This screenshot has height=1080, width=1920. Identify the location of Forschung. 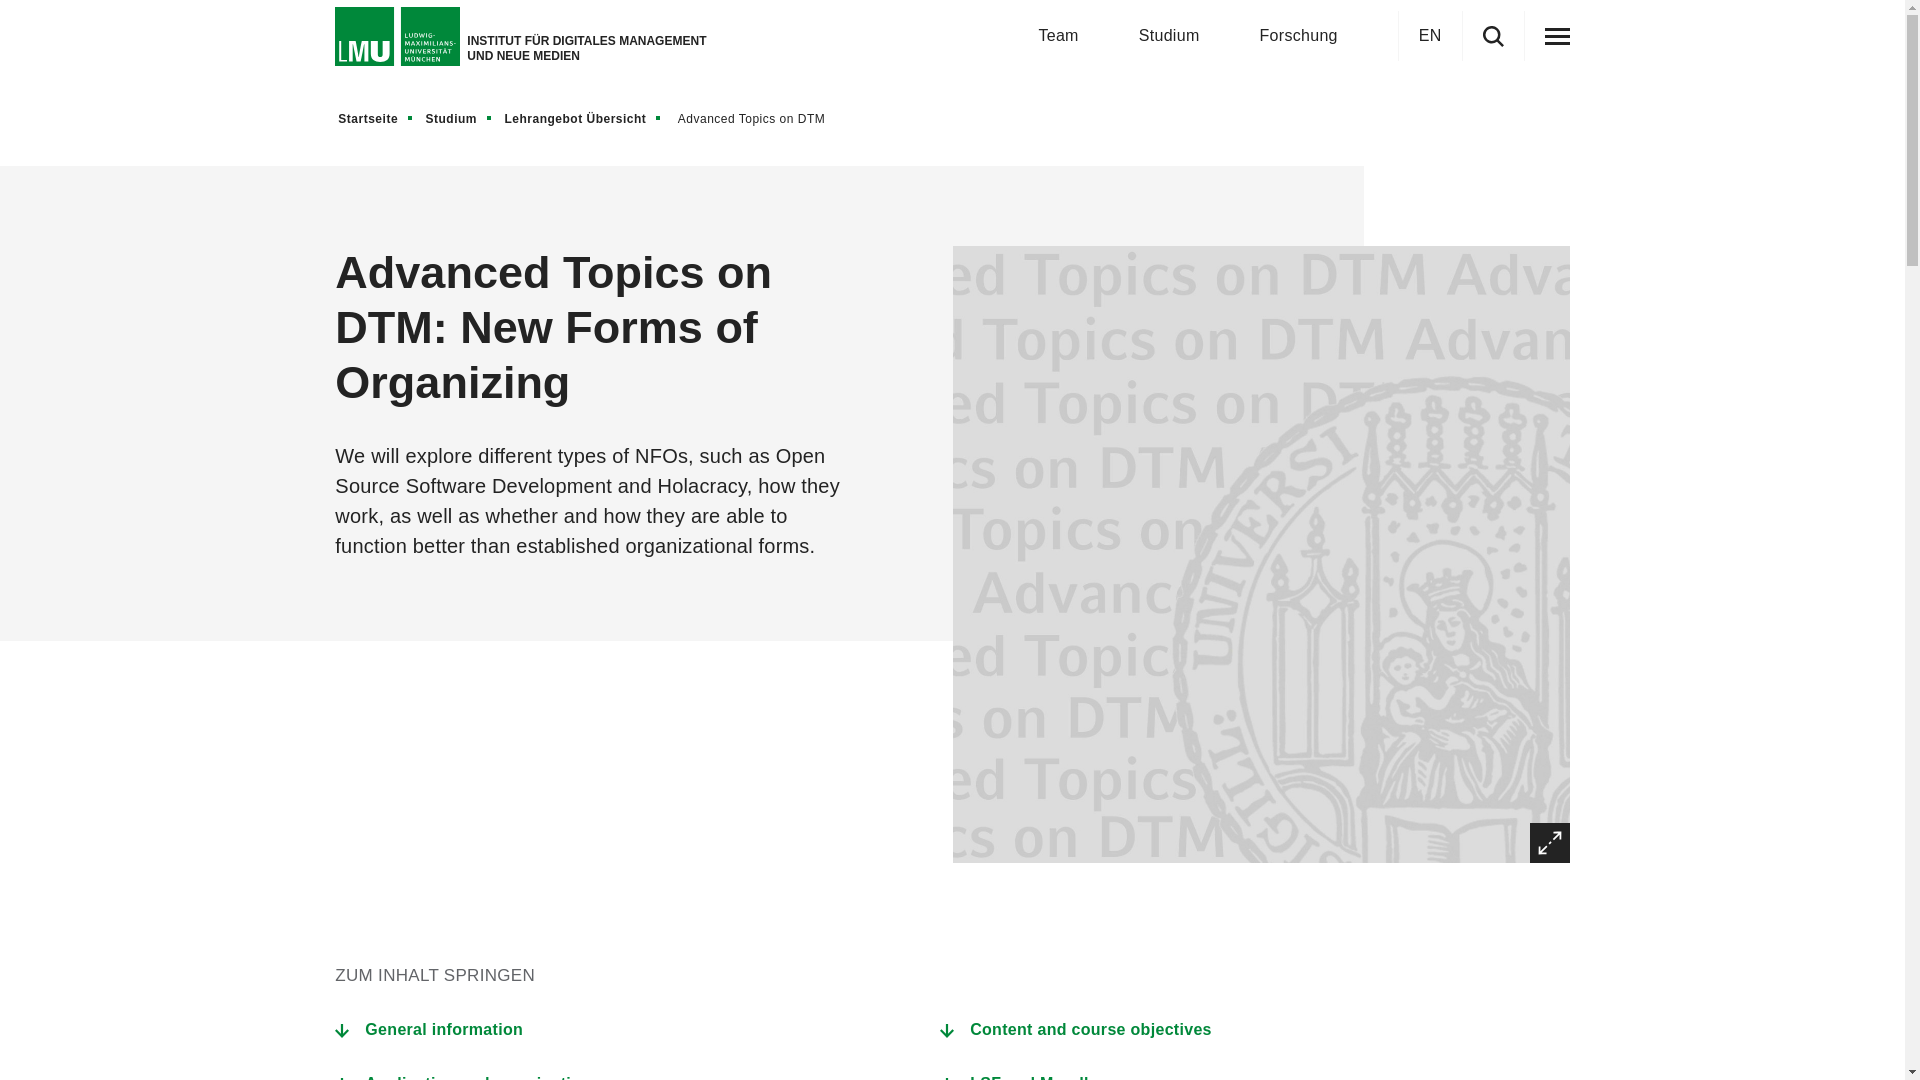
(1298, 36).